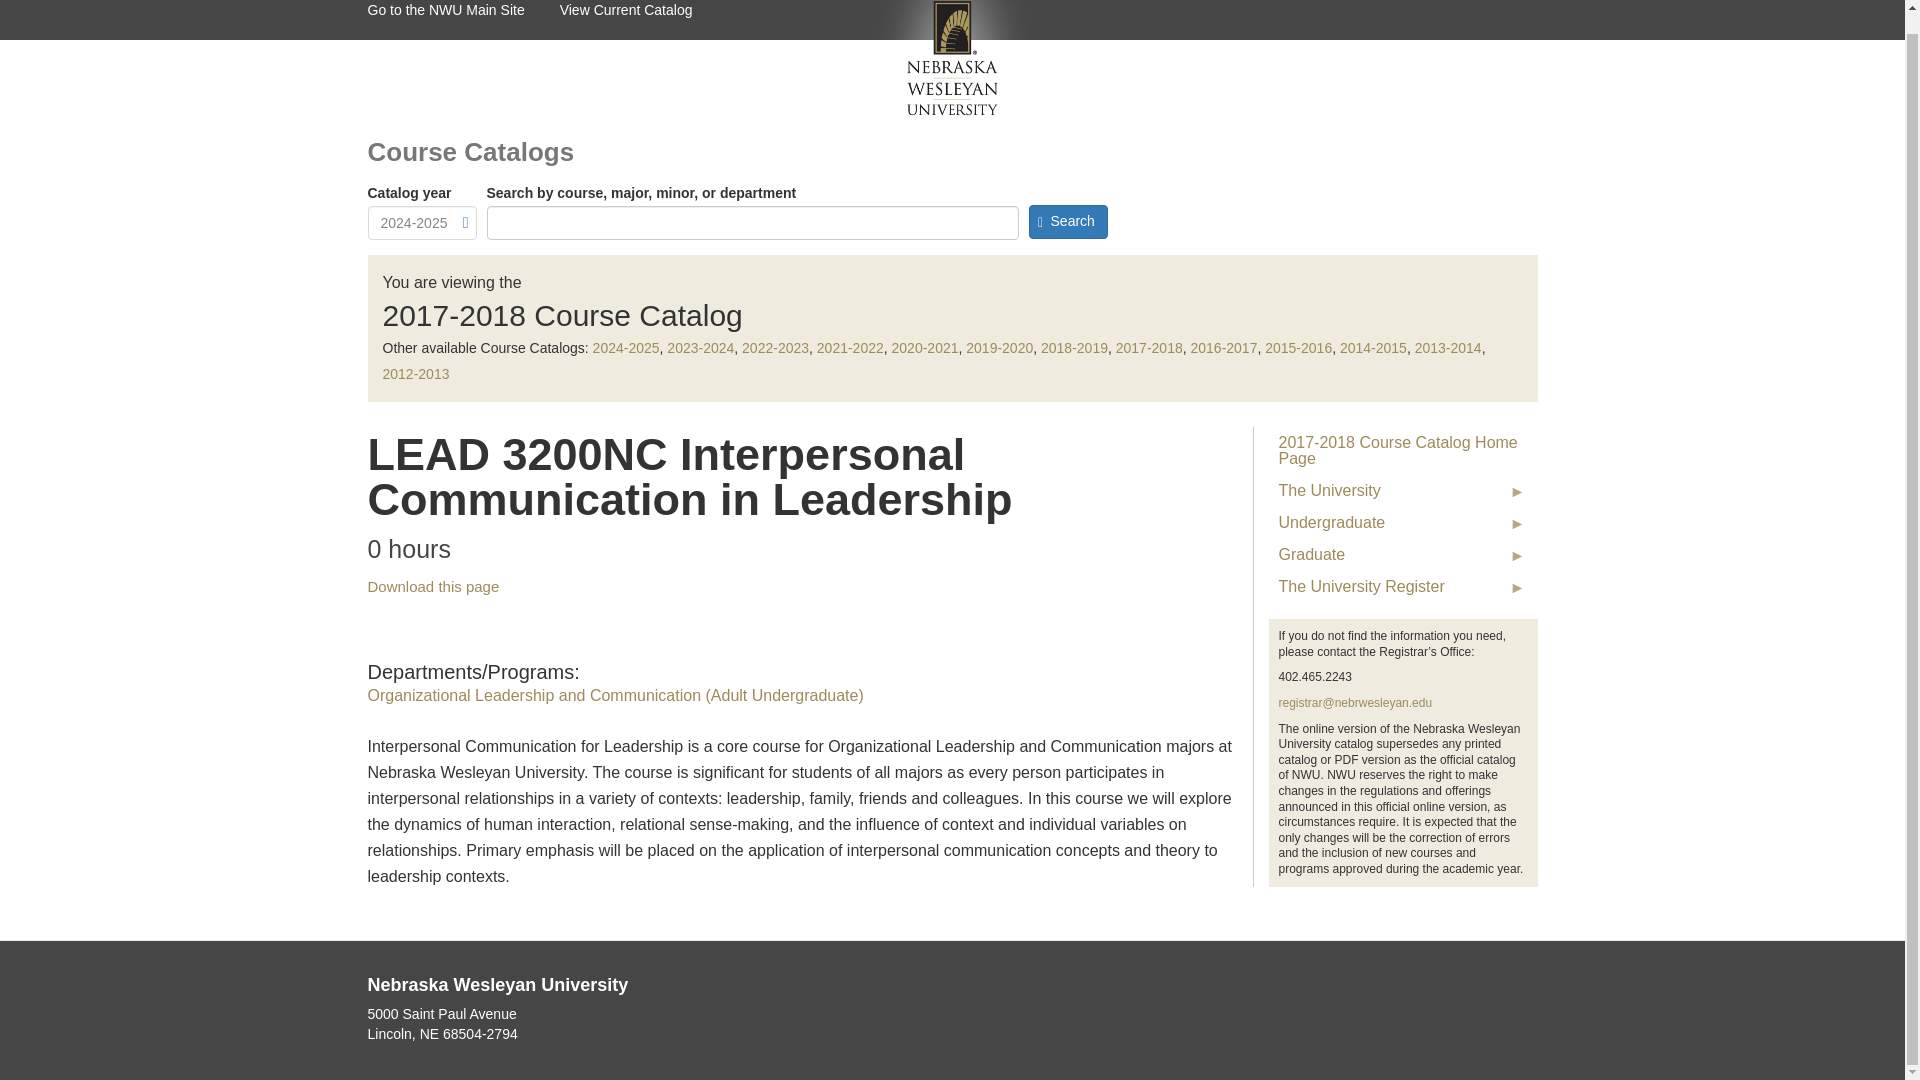 The width and height of the screenshot is (1920, 1080). Describe the element at coordinates (774, 348) in the screenshot. I see `2022-2023` at that location.